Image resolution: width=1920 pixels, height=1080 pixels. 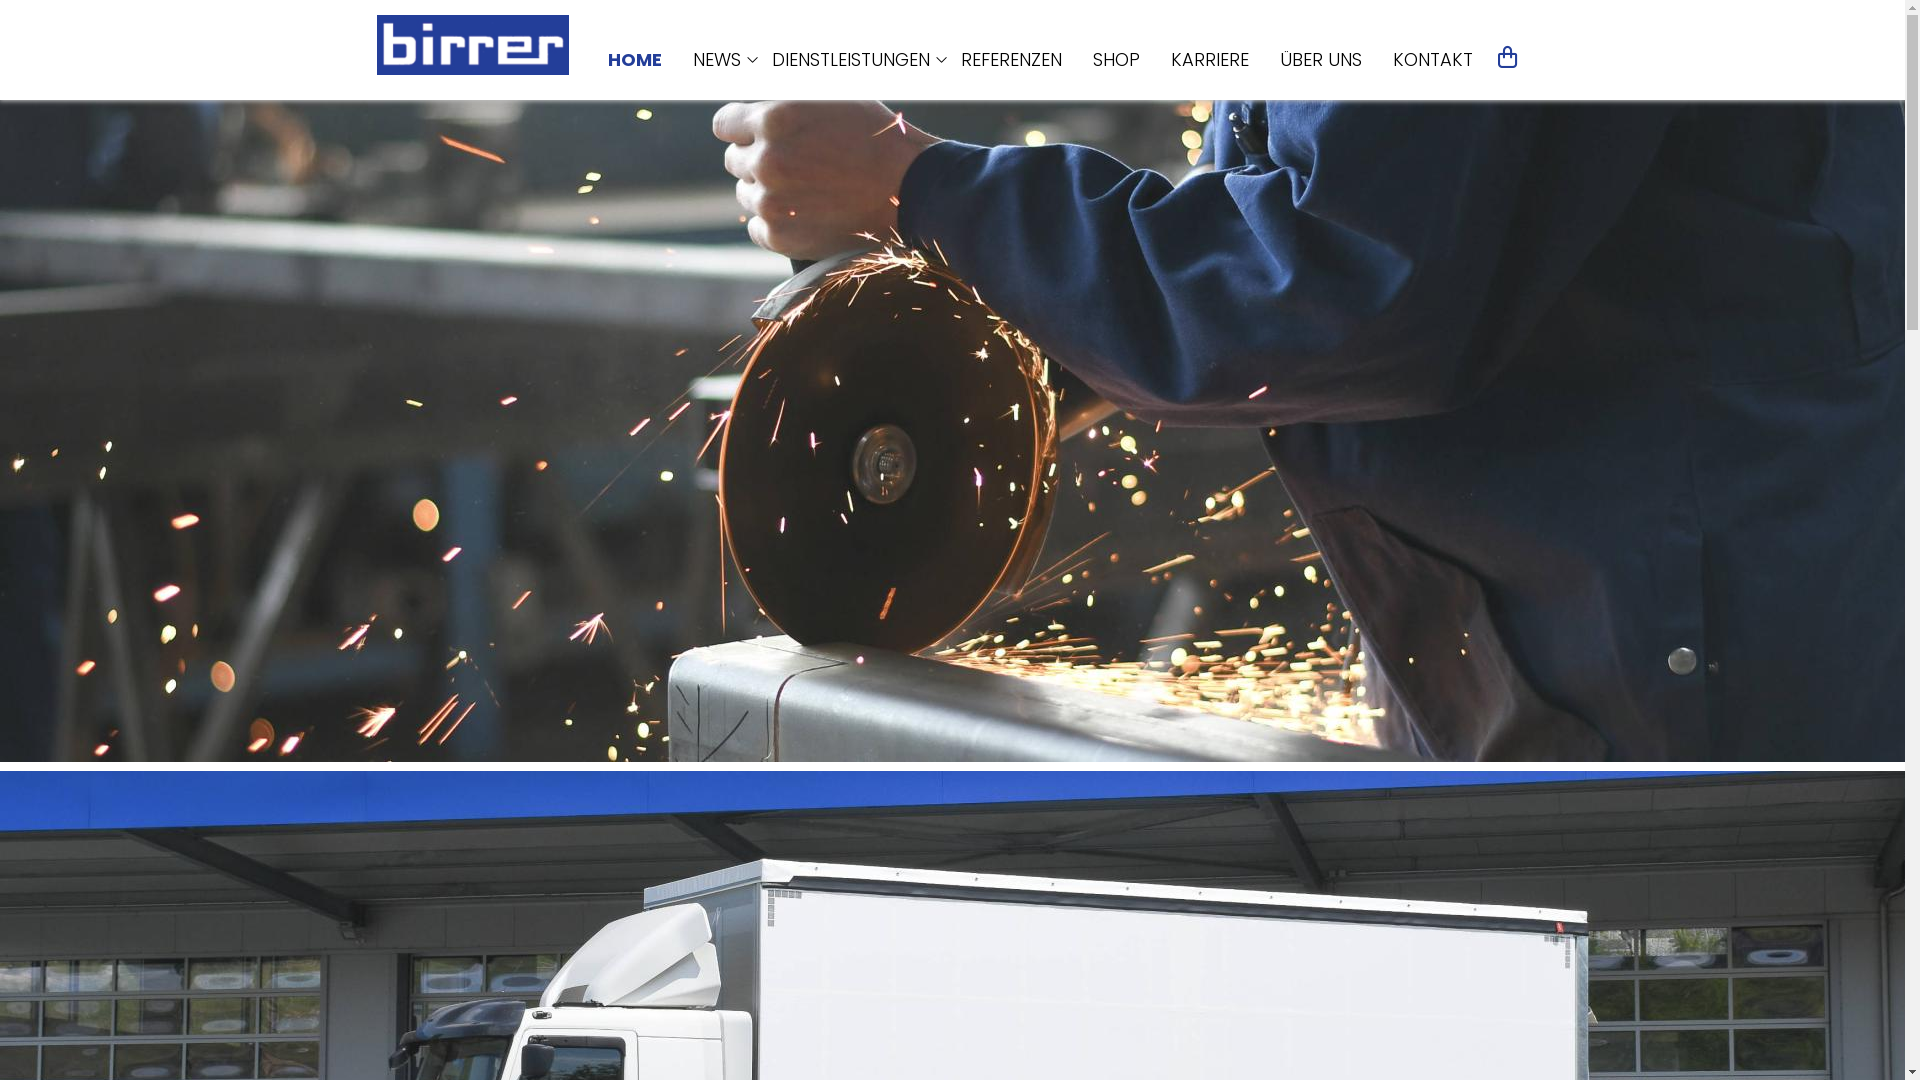 What do you see at coordinates (1209, 60) in the screenshot?
I see `KARRIERE` at bounding box center [1209, 60].